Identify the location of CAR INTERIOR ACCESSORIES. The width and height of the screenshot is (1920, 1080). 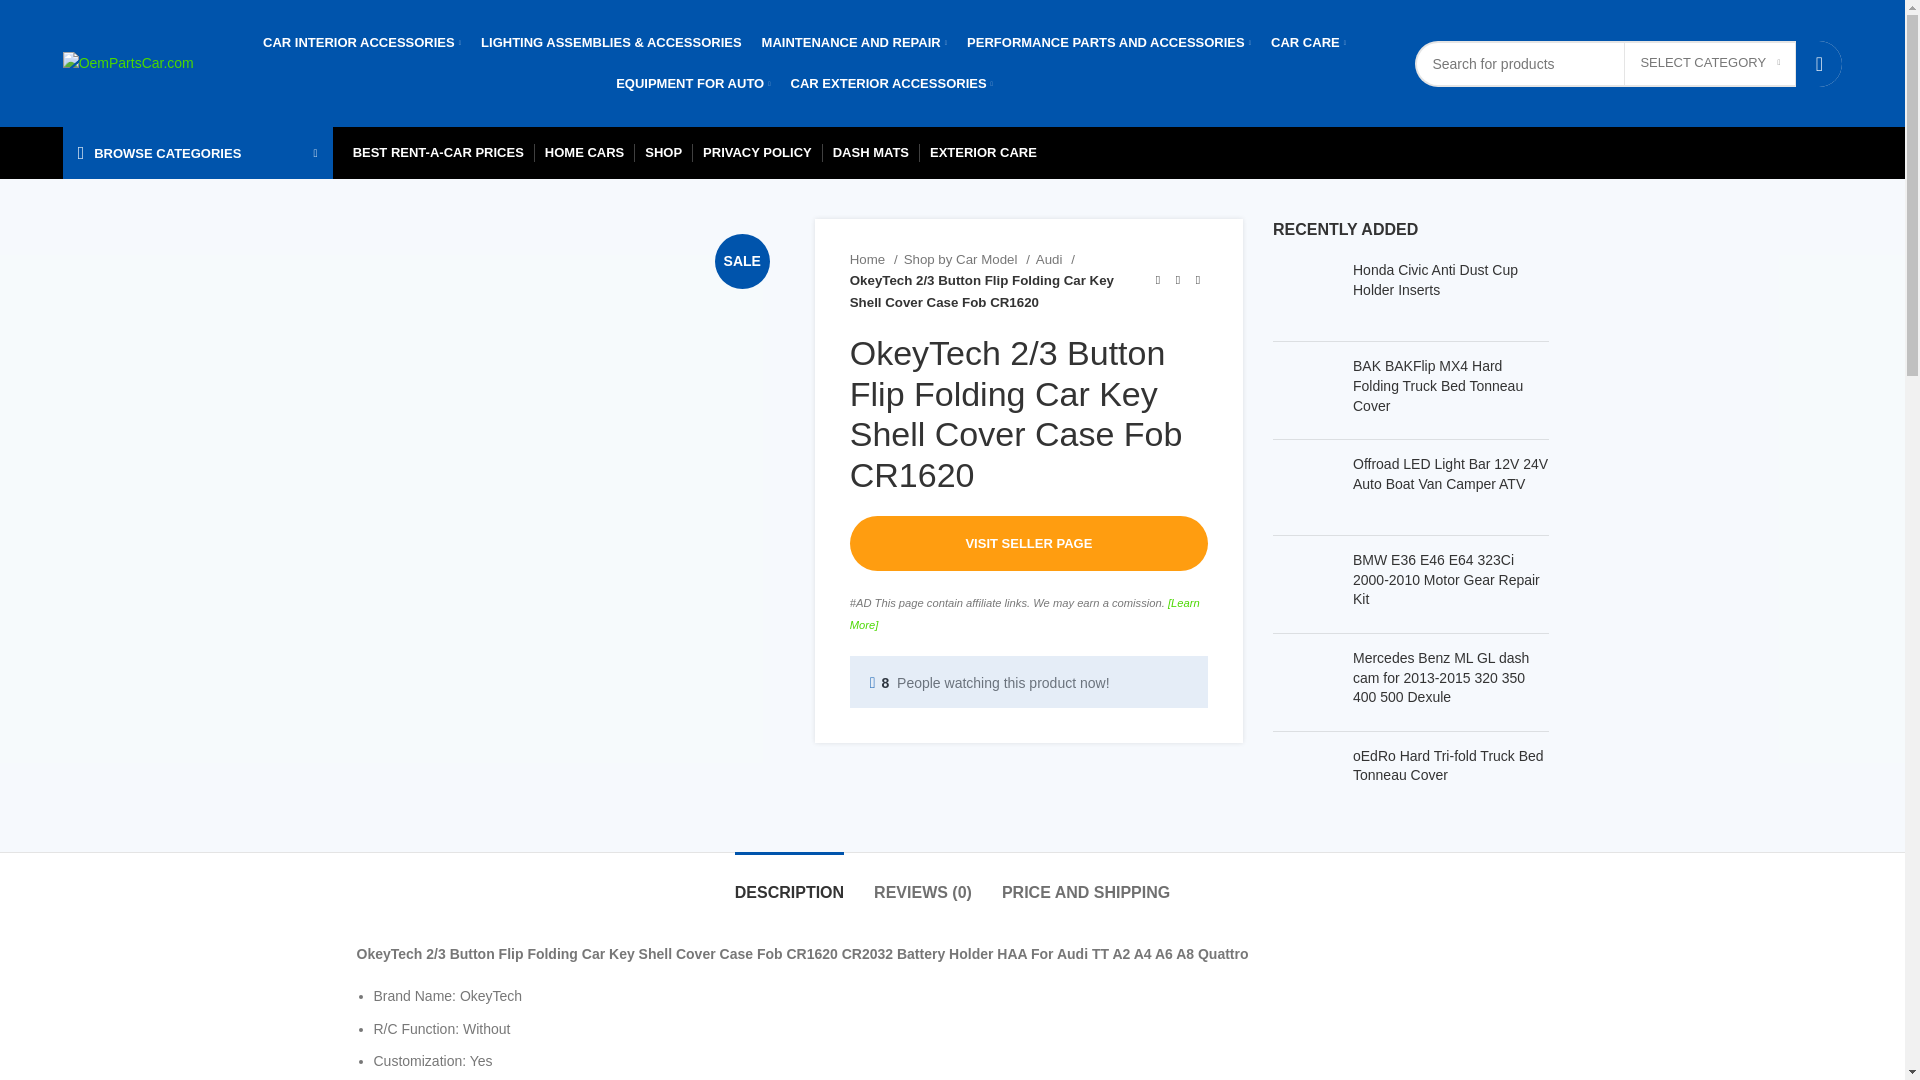
(362, 42).